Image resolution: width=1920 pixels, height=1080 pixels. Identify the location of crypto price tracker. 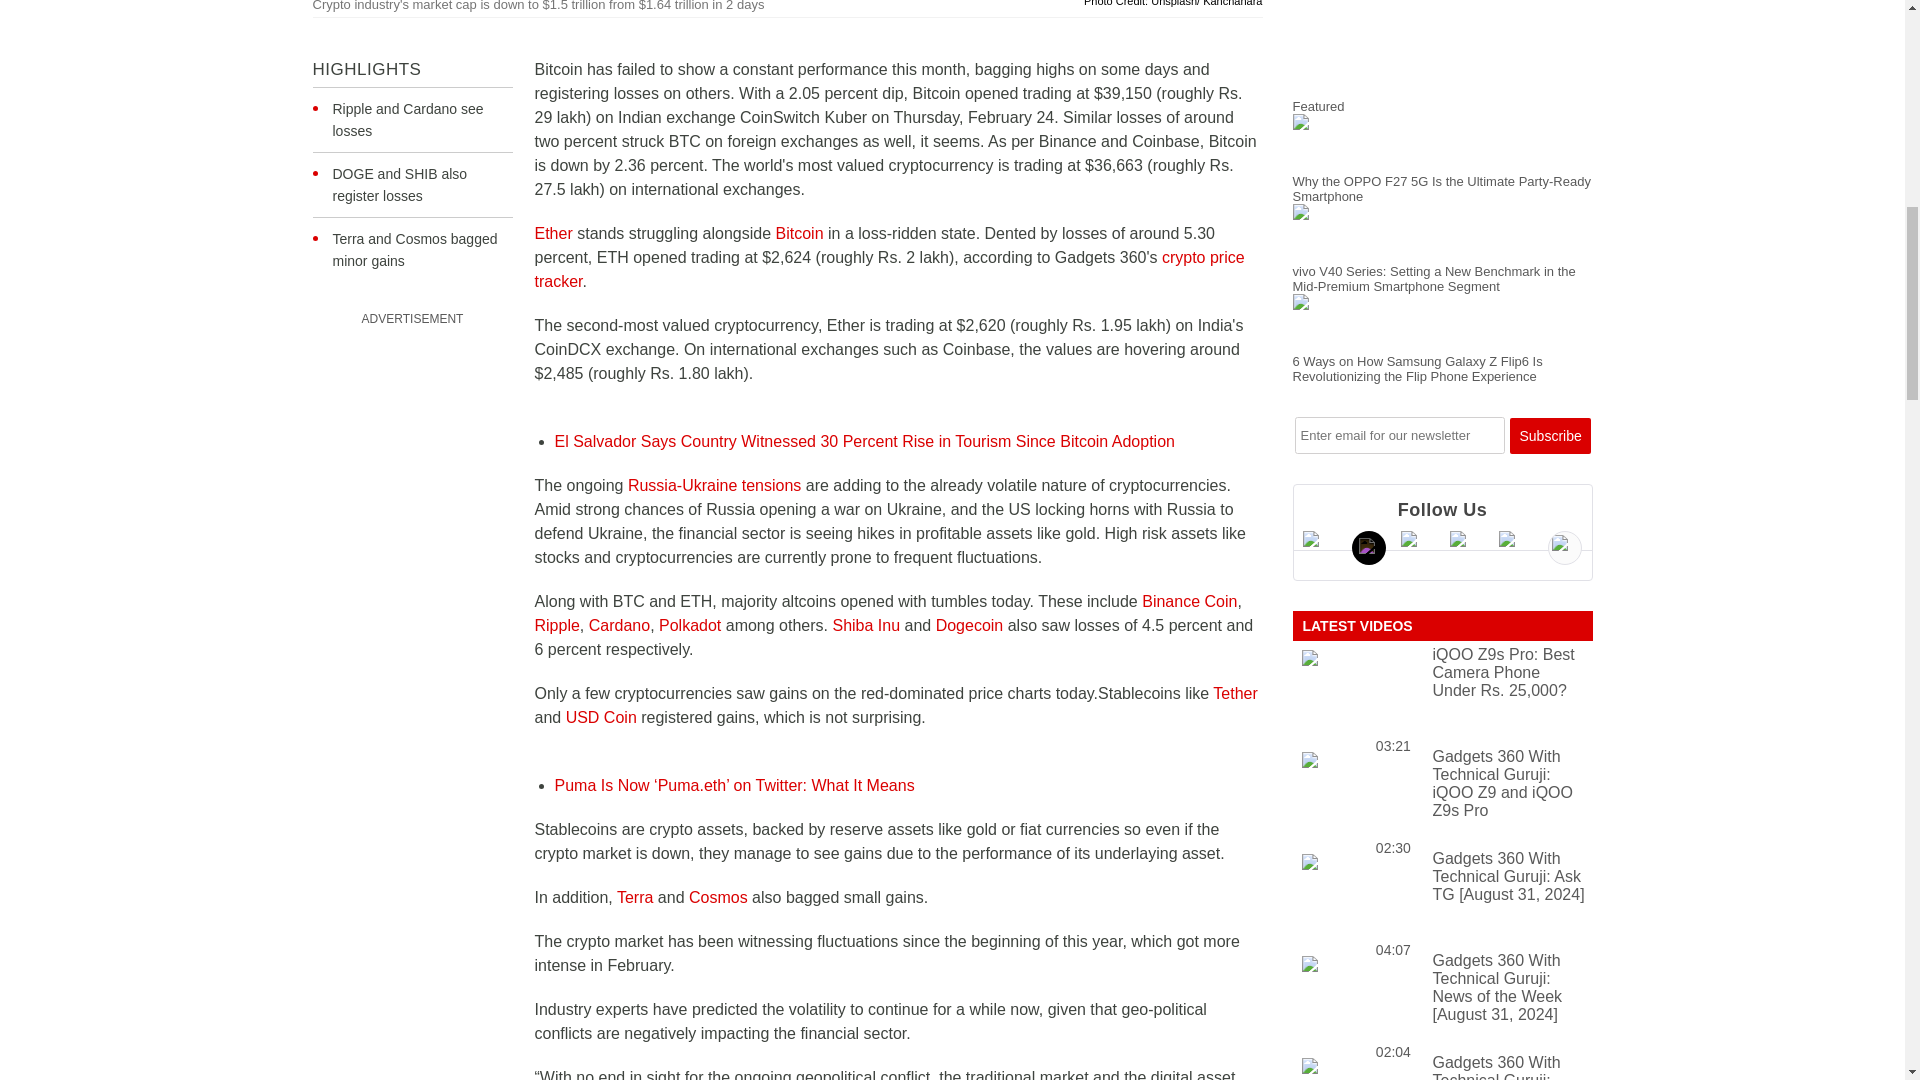
(888, 270).